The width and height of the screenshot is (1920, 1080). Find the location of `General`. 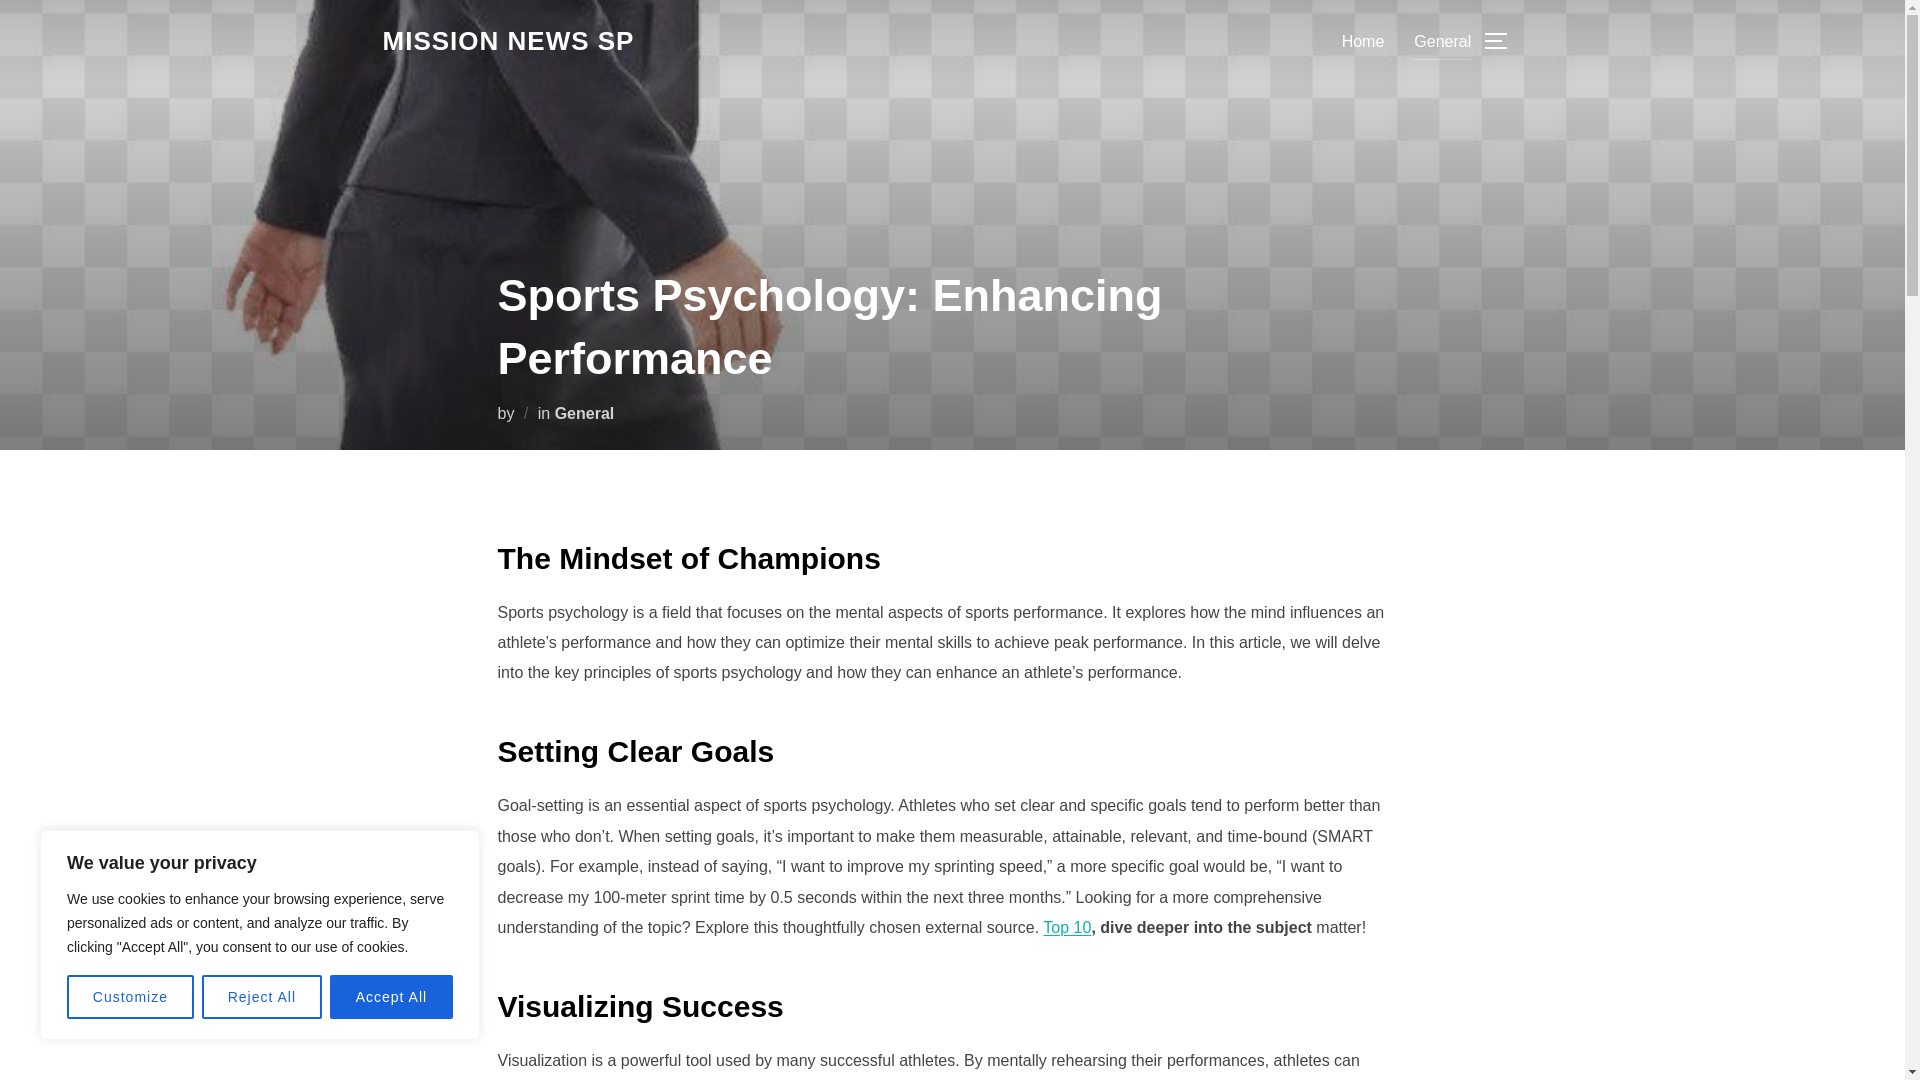

General is located at coordinates (1442, 40).